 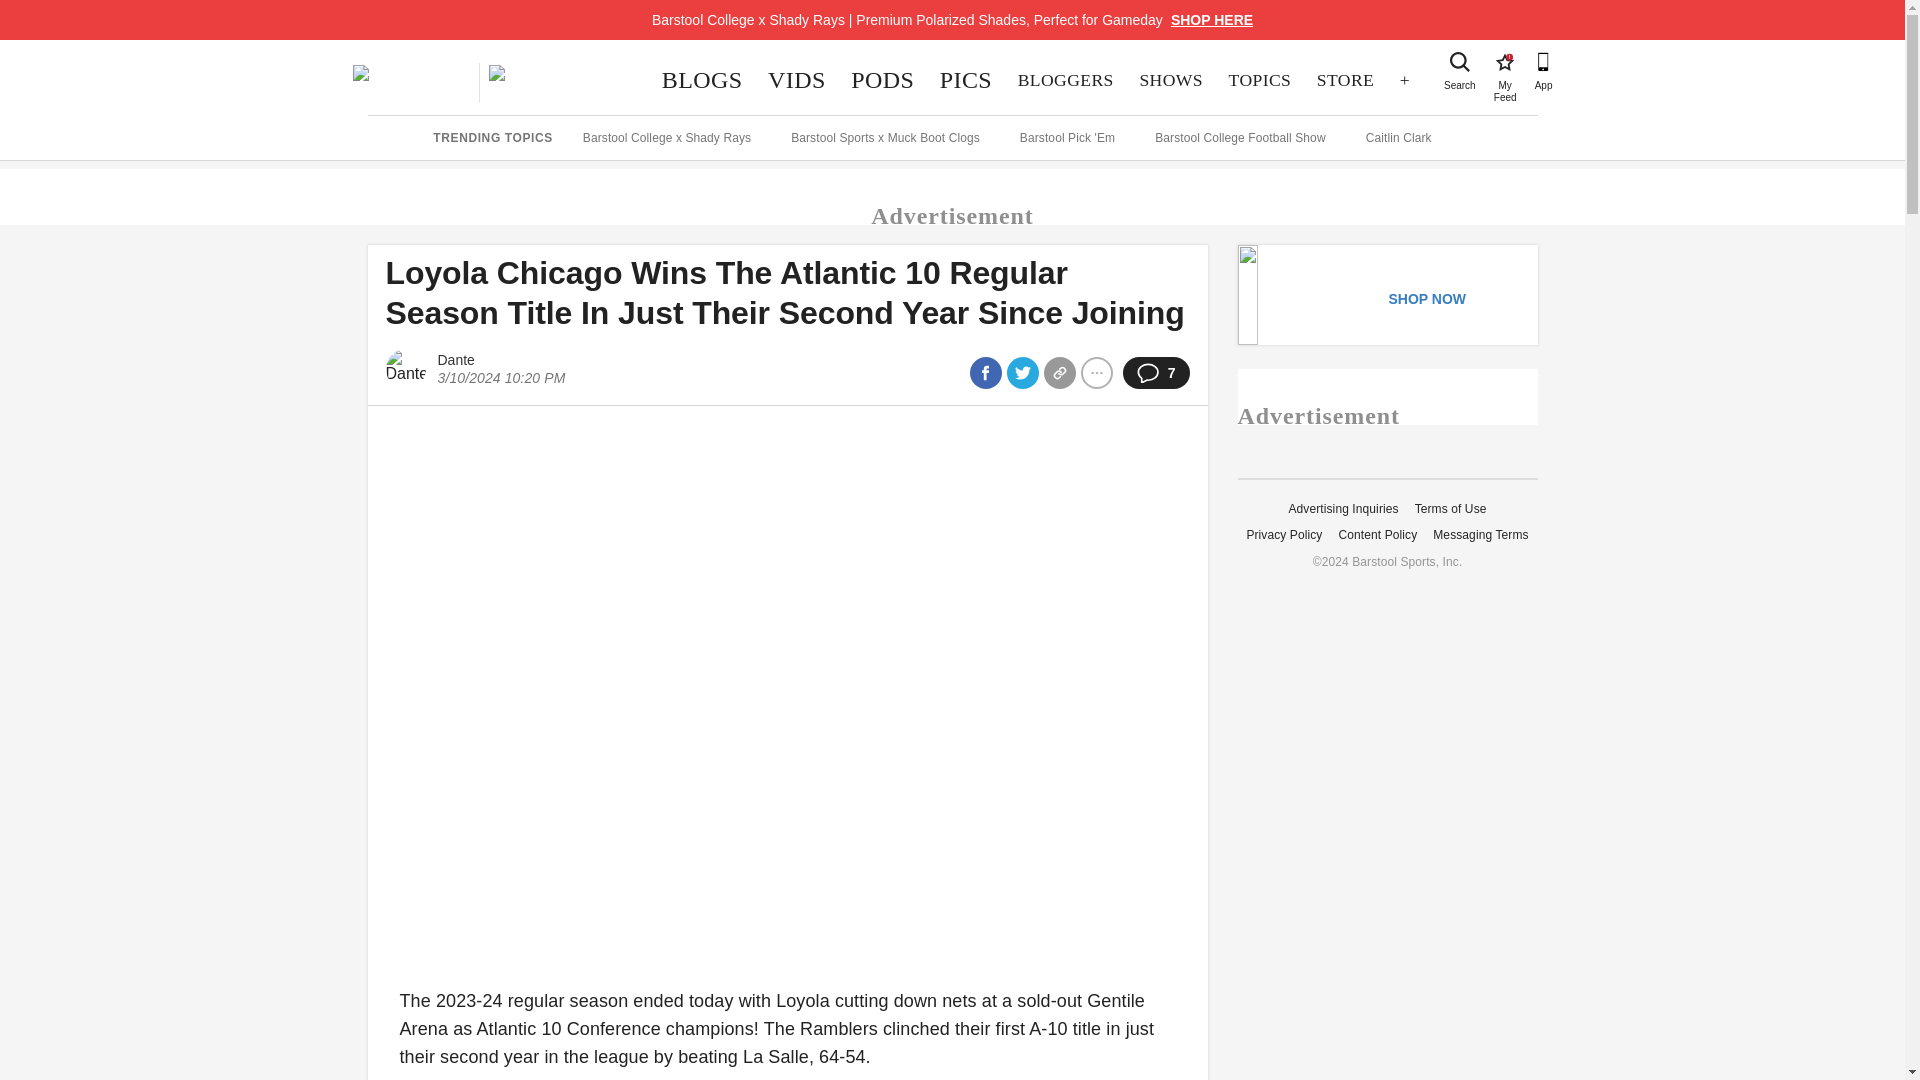 I want to click on STORE, so click(x=1344, y=80).